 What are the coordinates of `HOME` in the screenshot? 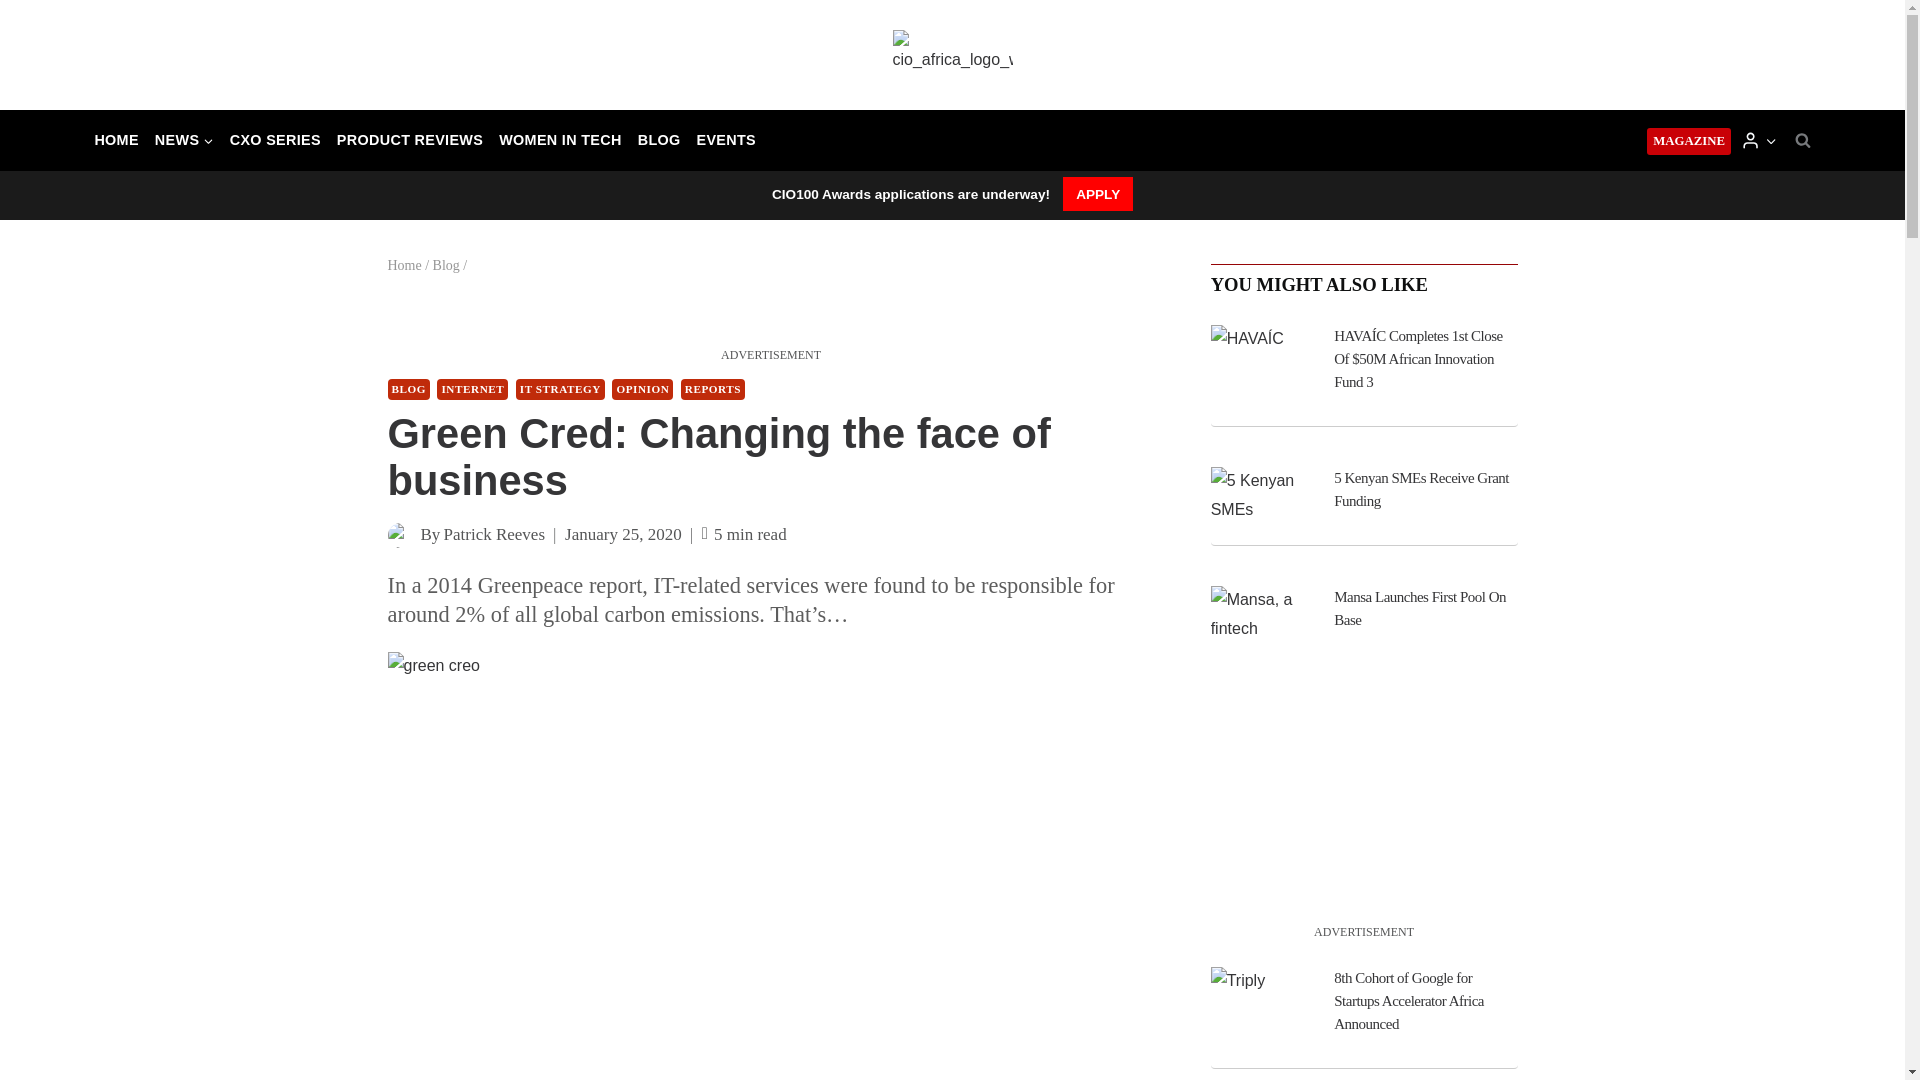 It's located at (116, 140).